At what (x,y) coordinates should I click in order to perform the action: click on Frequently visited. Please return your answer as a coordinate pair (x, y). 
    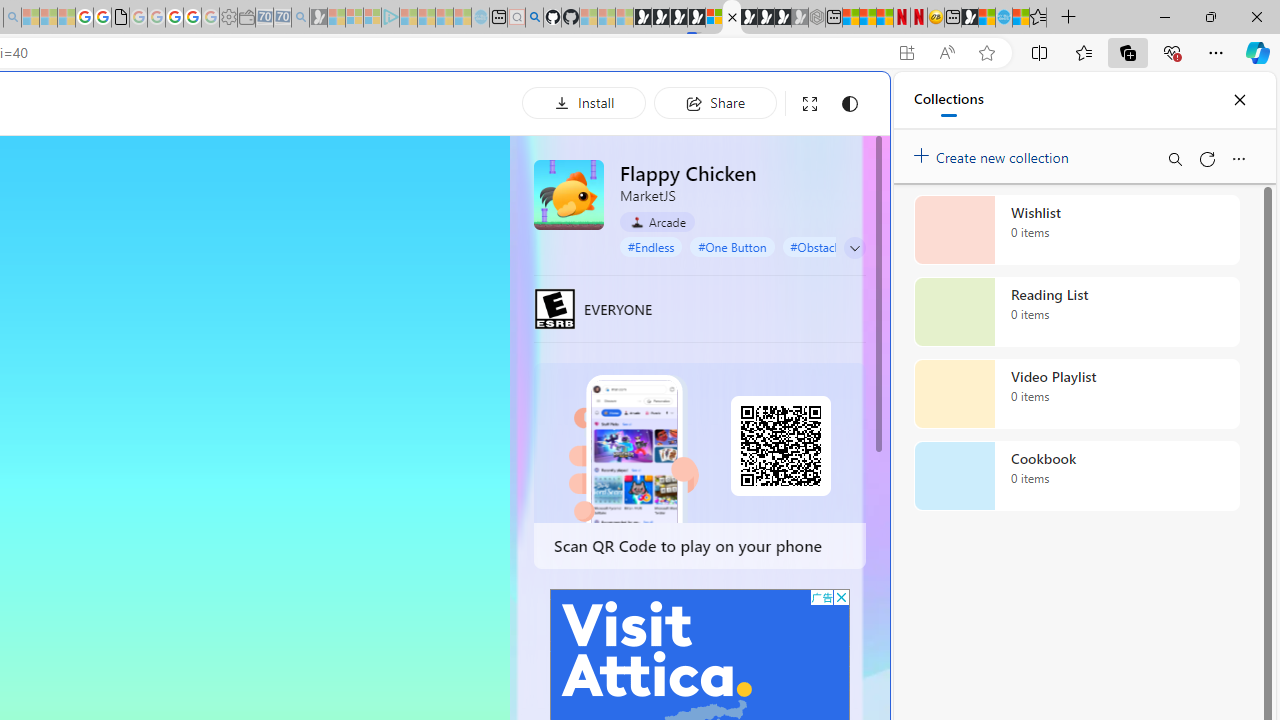
    Looking at the image, I should click on (418, 266).